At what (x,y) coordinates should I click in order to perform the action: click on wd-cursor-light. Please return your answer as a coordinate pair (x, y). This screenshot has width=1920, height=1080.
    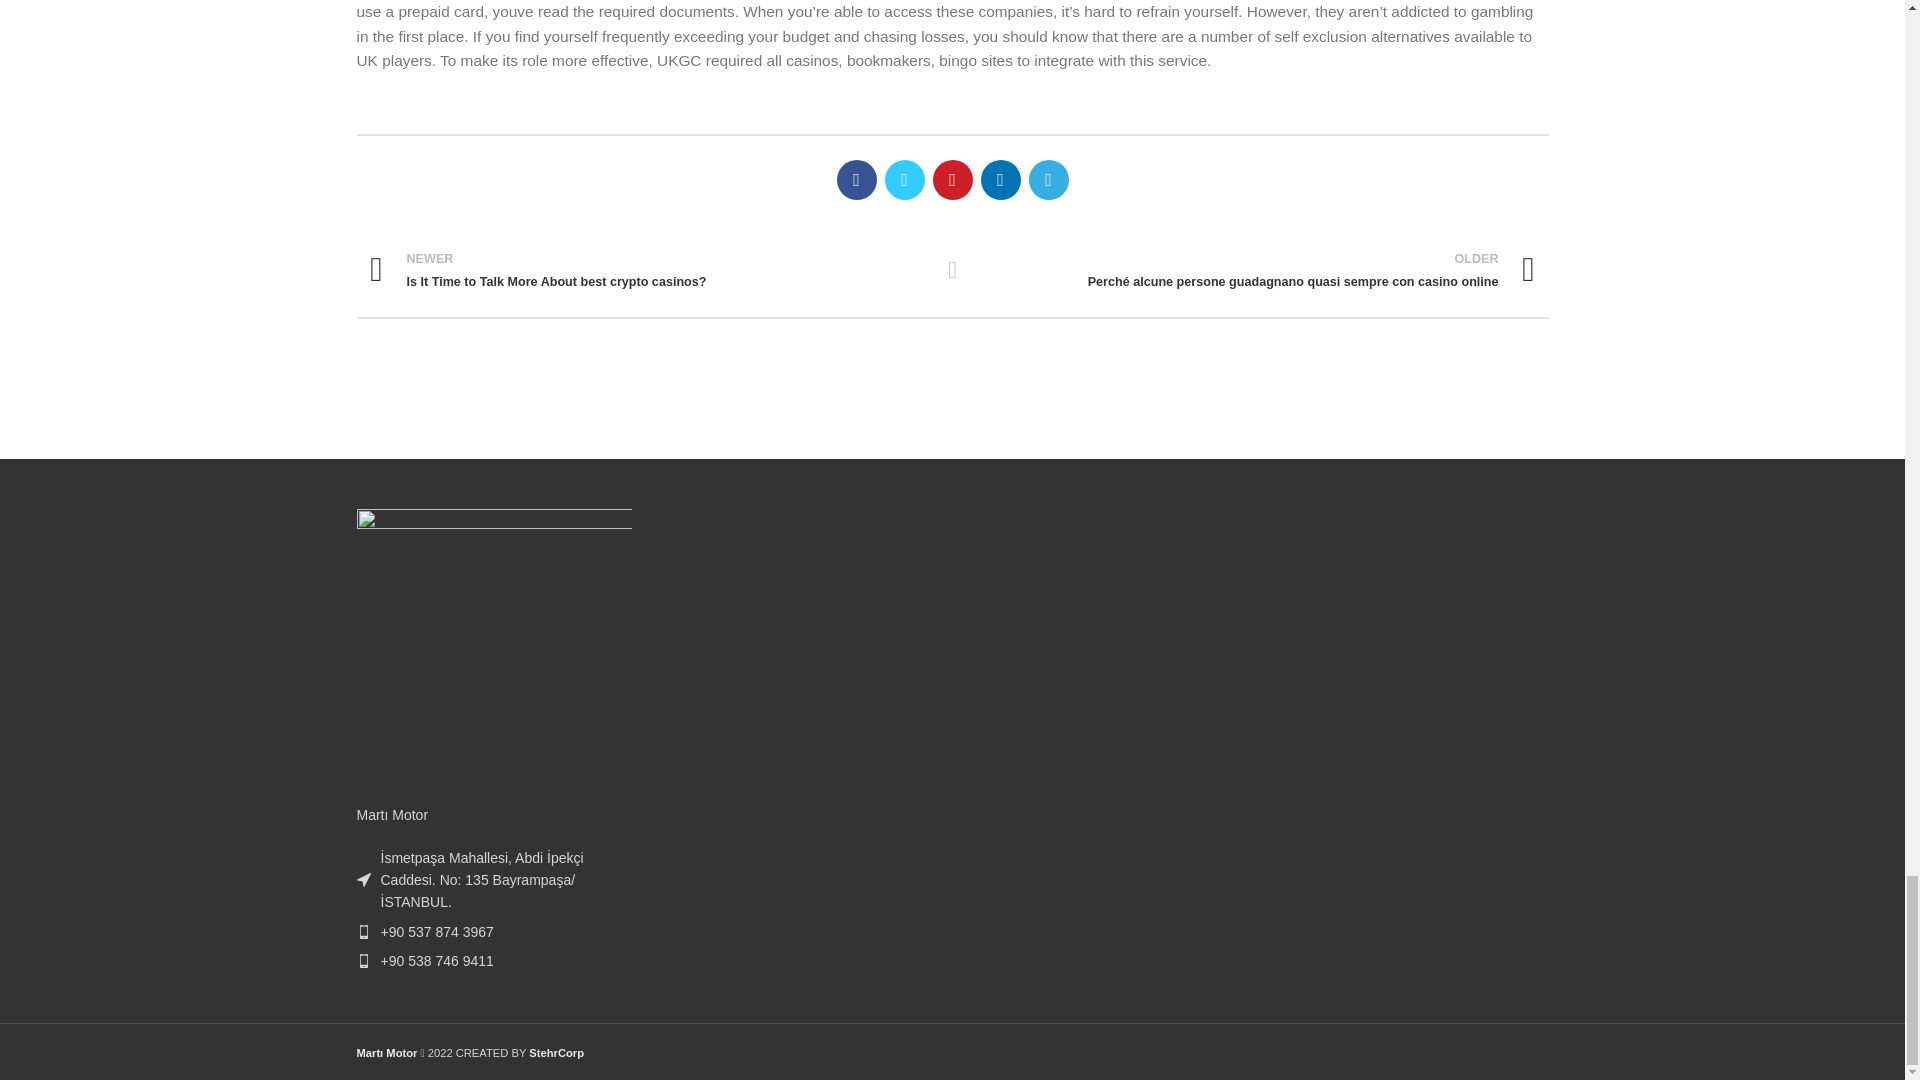
    Looking at the image, I should click on (362, 879).